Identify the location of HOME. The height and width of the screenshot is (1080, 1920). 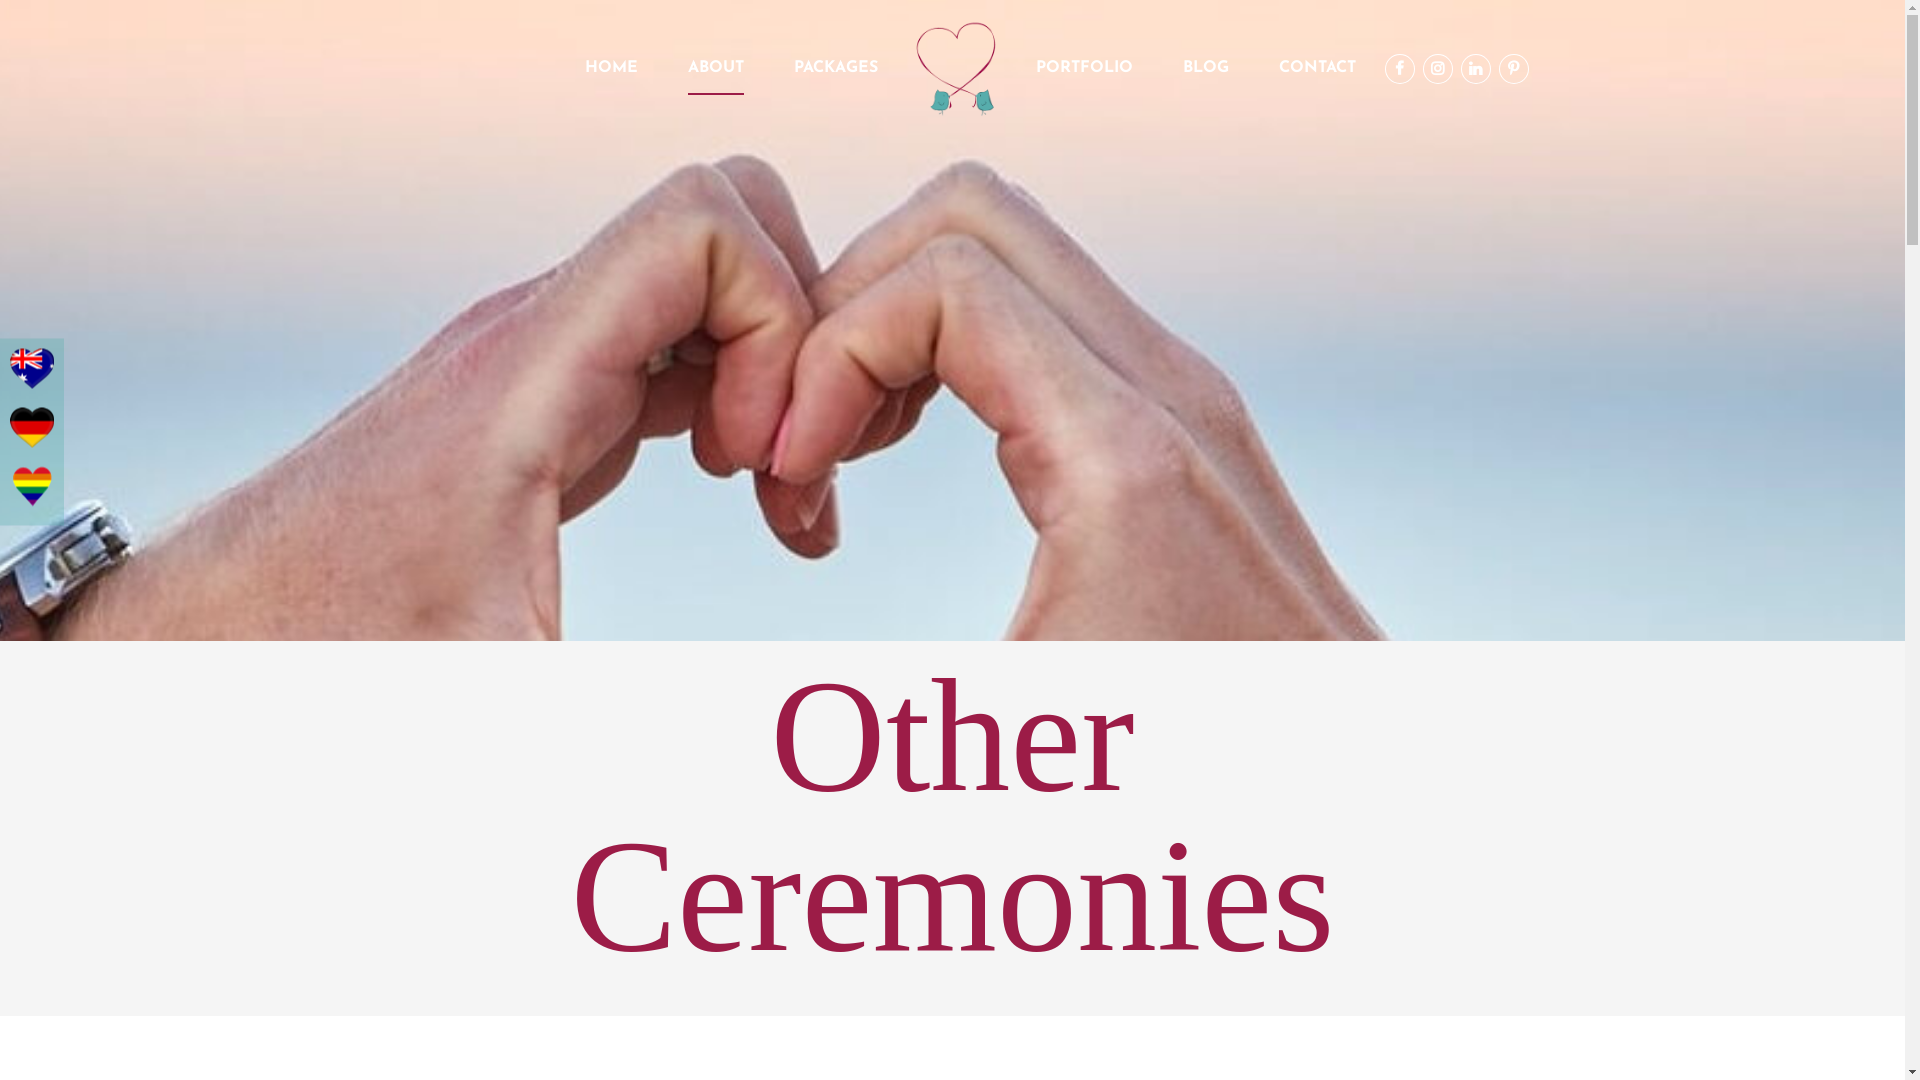
(610, 68).